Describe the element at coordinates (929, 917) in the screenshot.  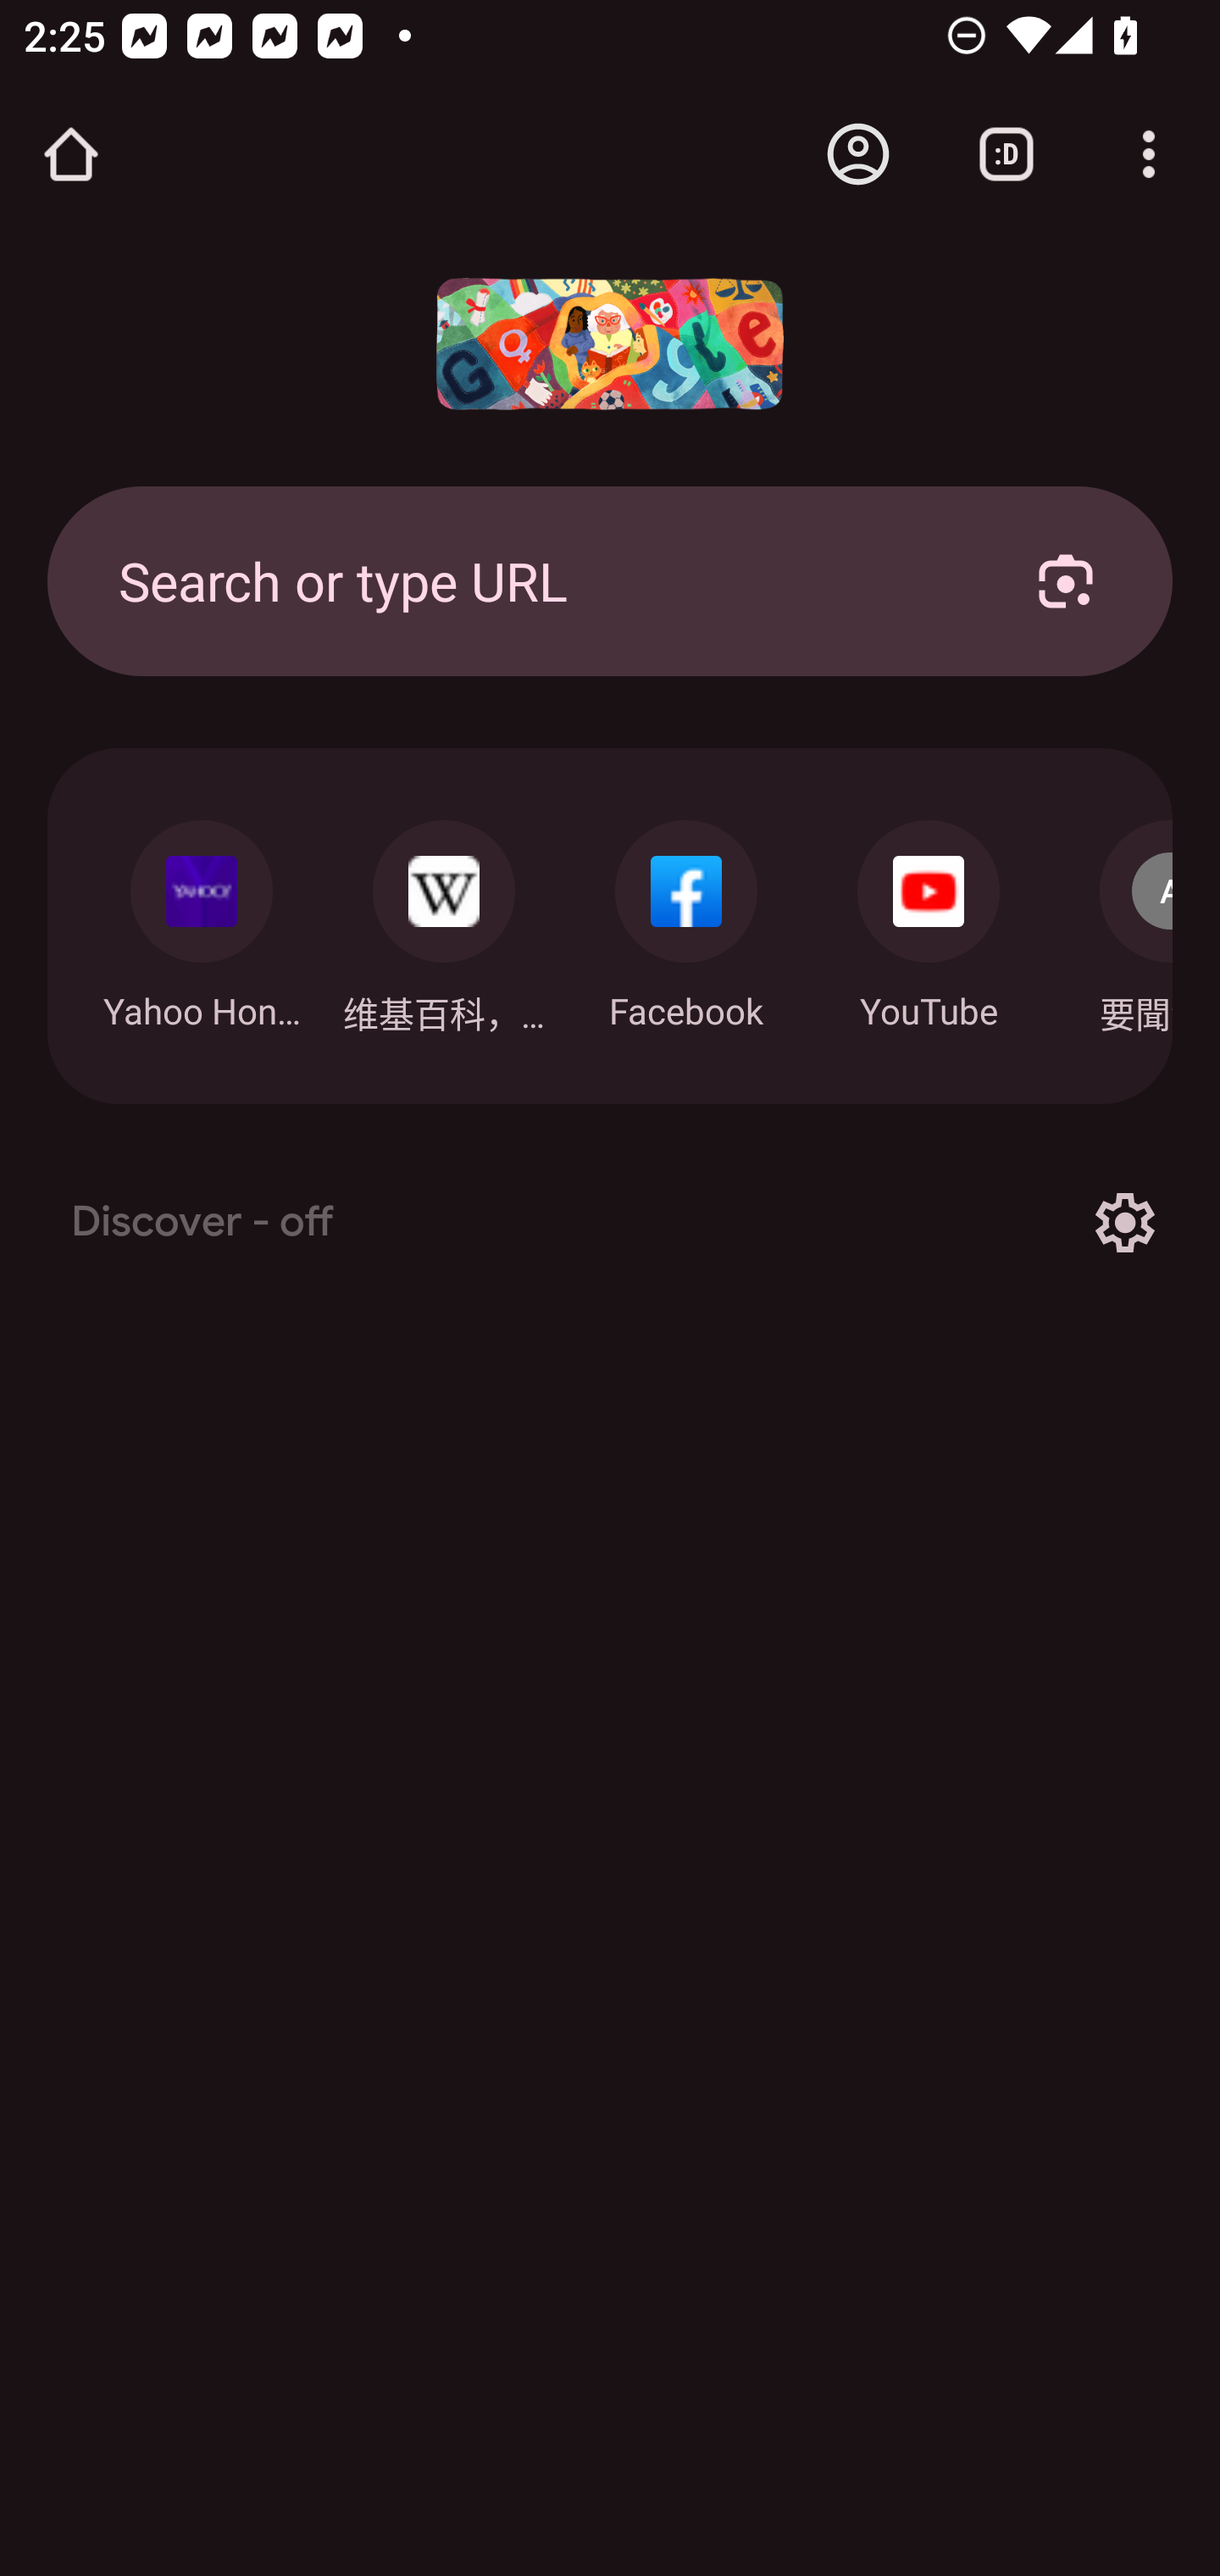
I see `Navigate: YouTube: m.youtube.com YouTube` at that location.